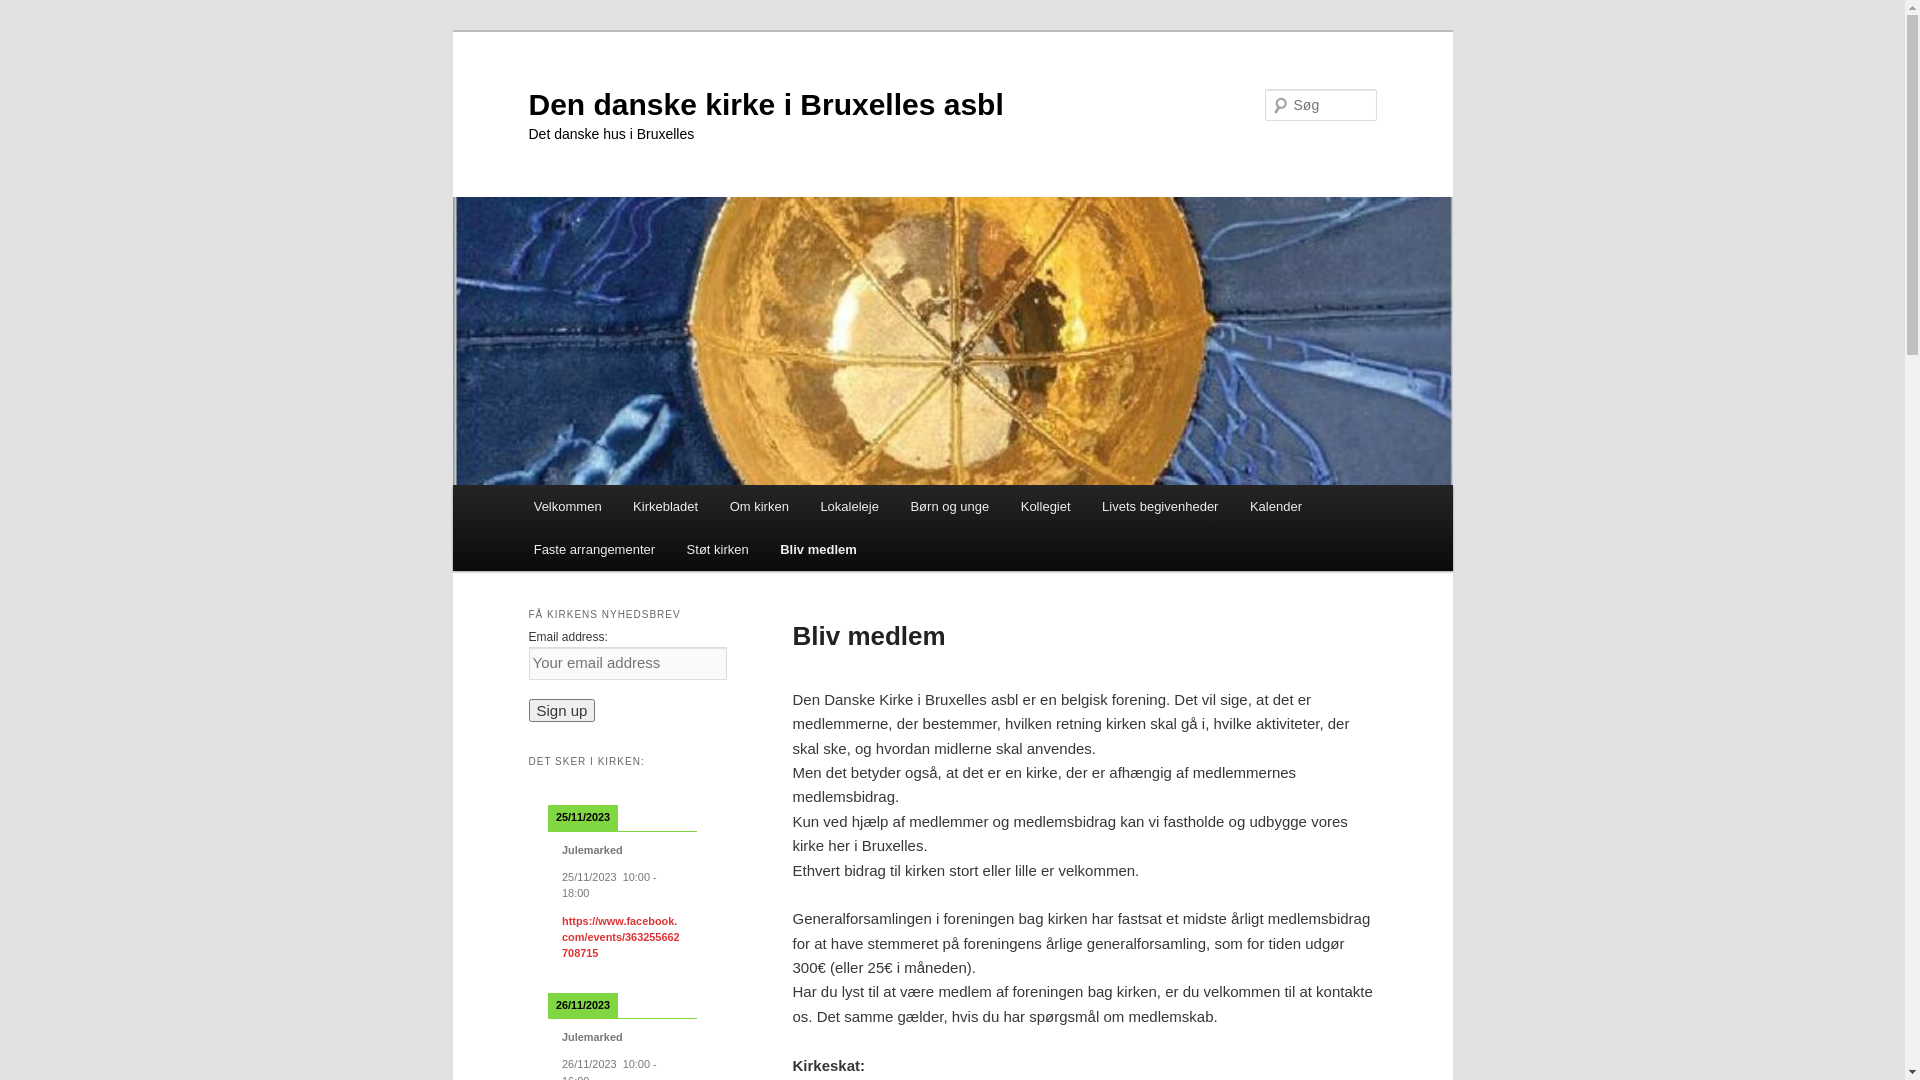  I want to click on Kalender, so click(1276, 506).